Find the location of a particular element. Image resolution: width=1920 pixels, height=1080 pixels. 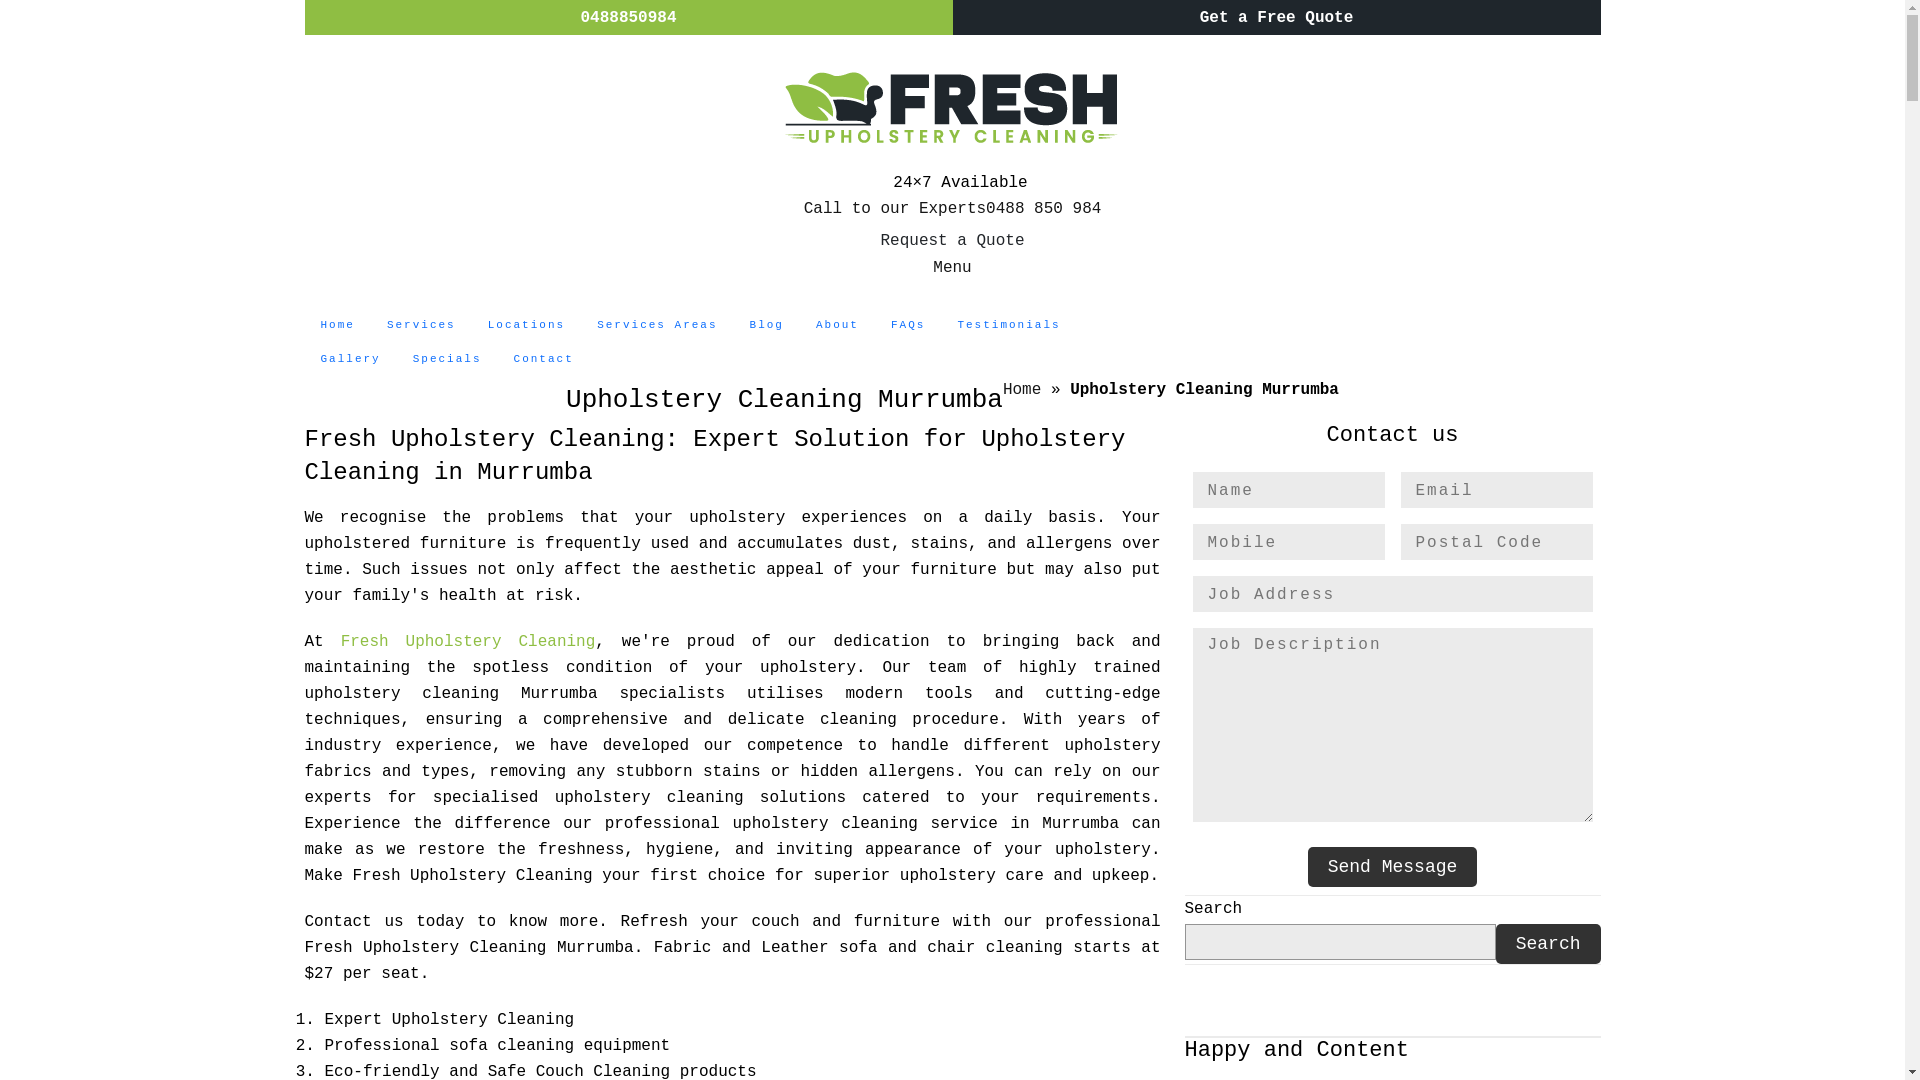

Specials is located at coordinates (448, 360).